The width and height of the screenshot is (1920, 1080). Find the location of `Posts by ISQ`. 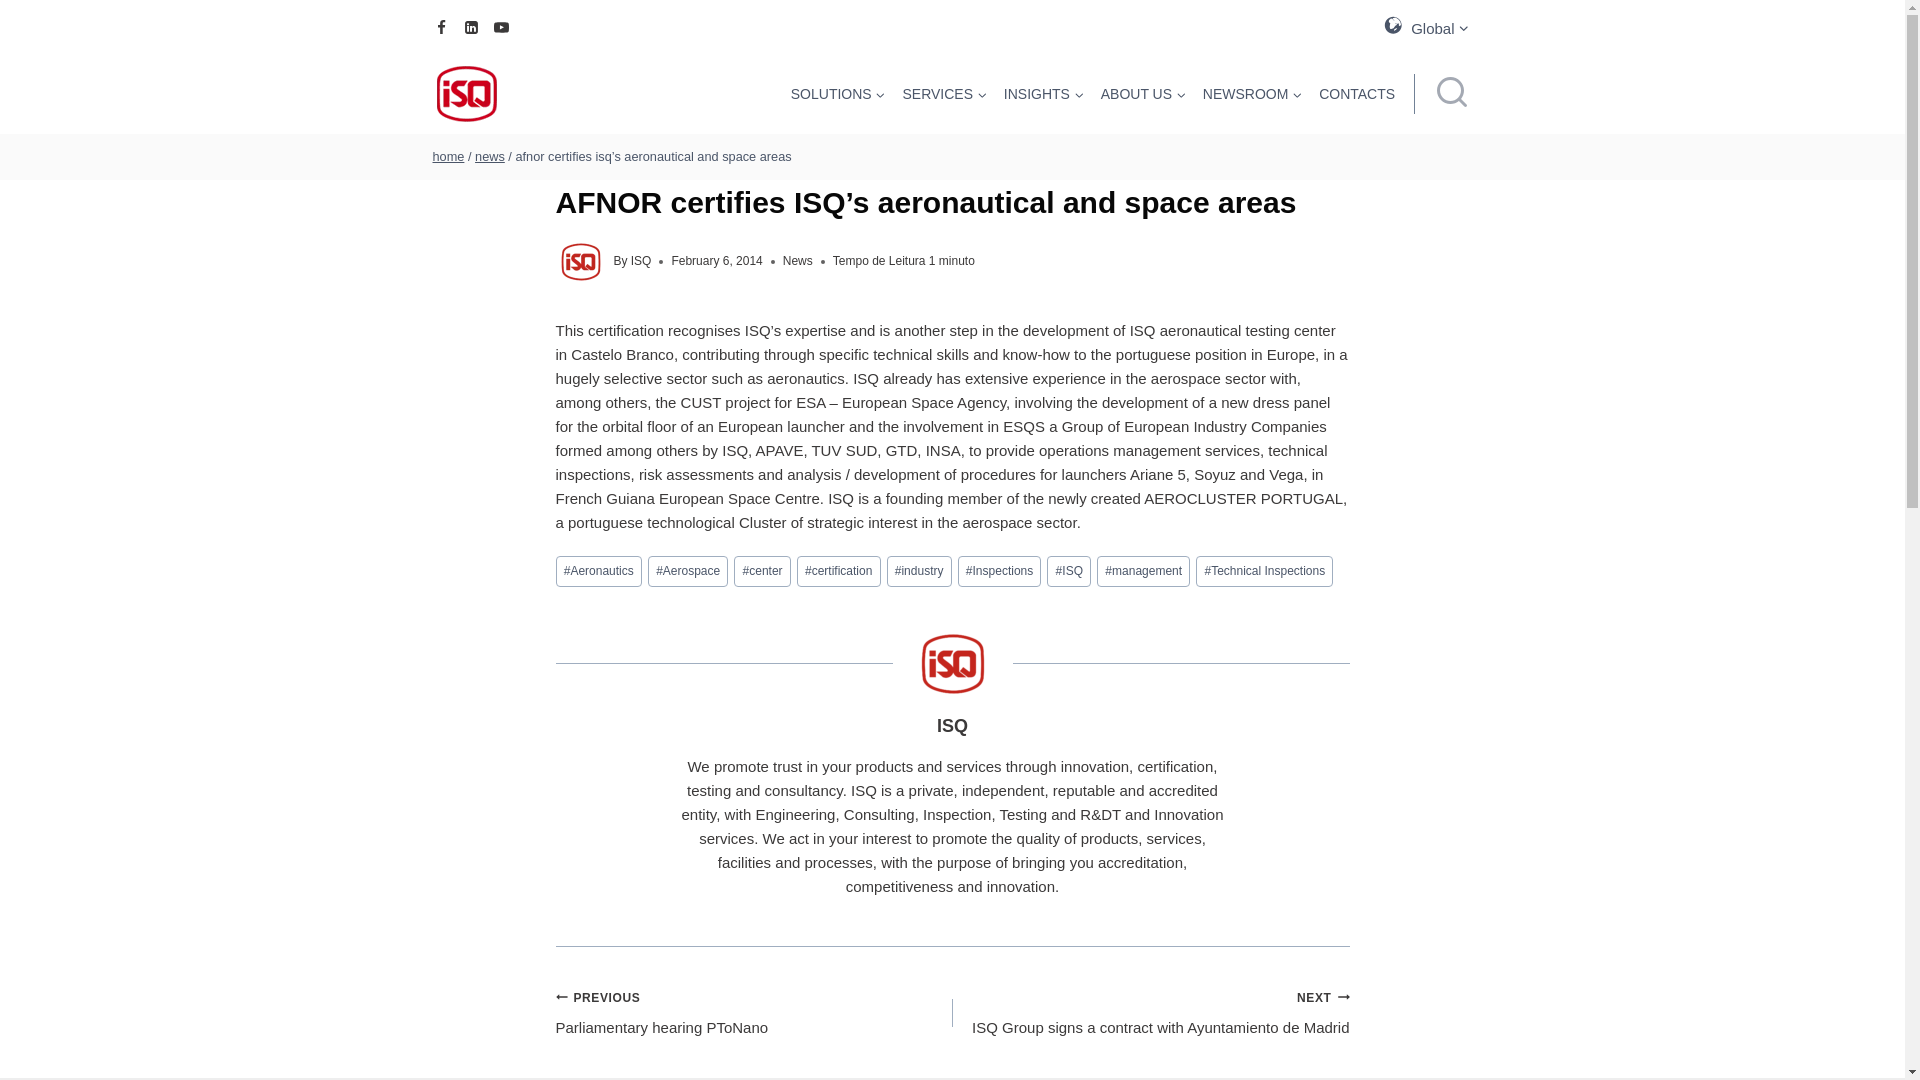

Posts by ISQ is located at coordinates (952, 726).